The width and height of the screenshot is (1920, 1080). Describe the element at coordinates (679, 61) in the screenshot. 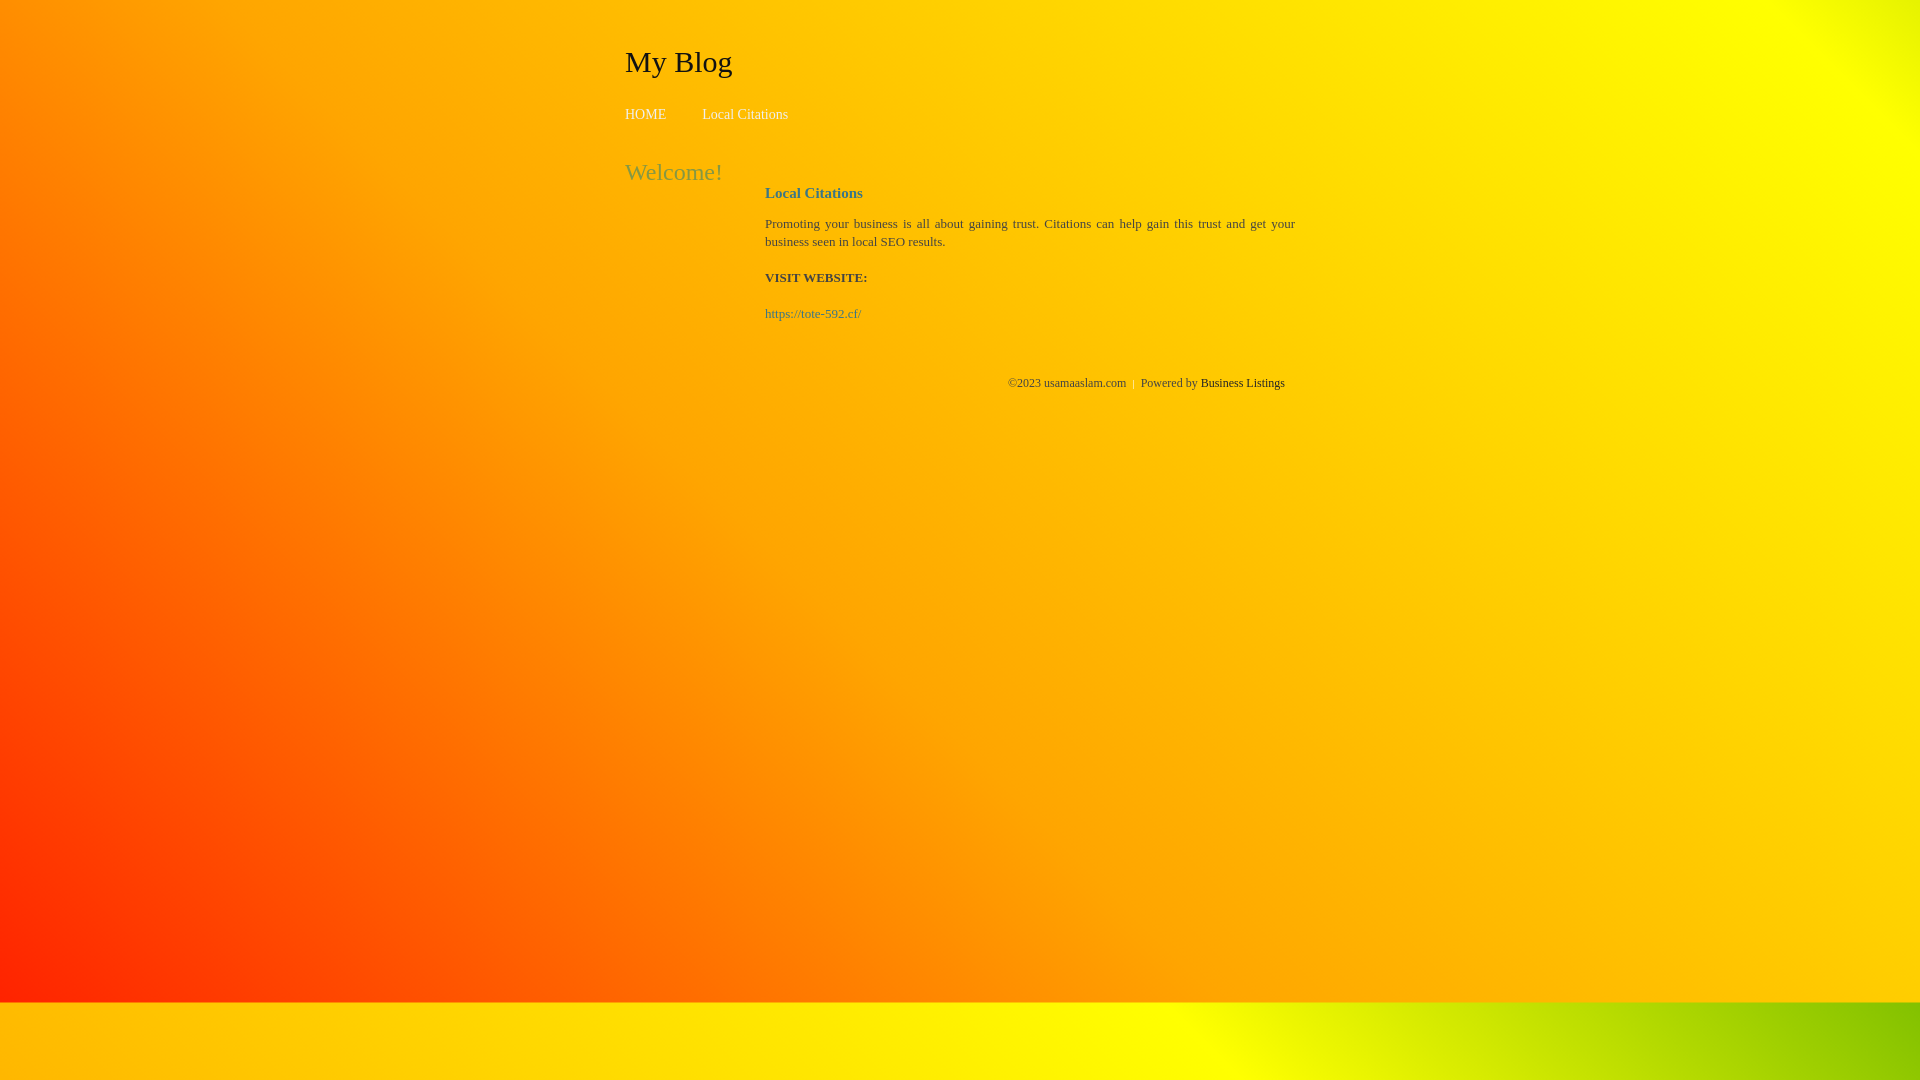

I see `My Blog` at that location.